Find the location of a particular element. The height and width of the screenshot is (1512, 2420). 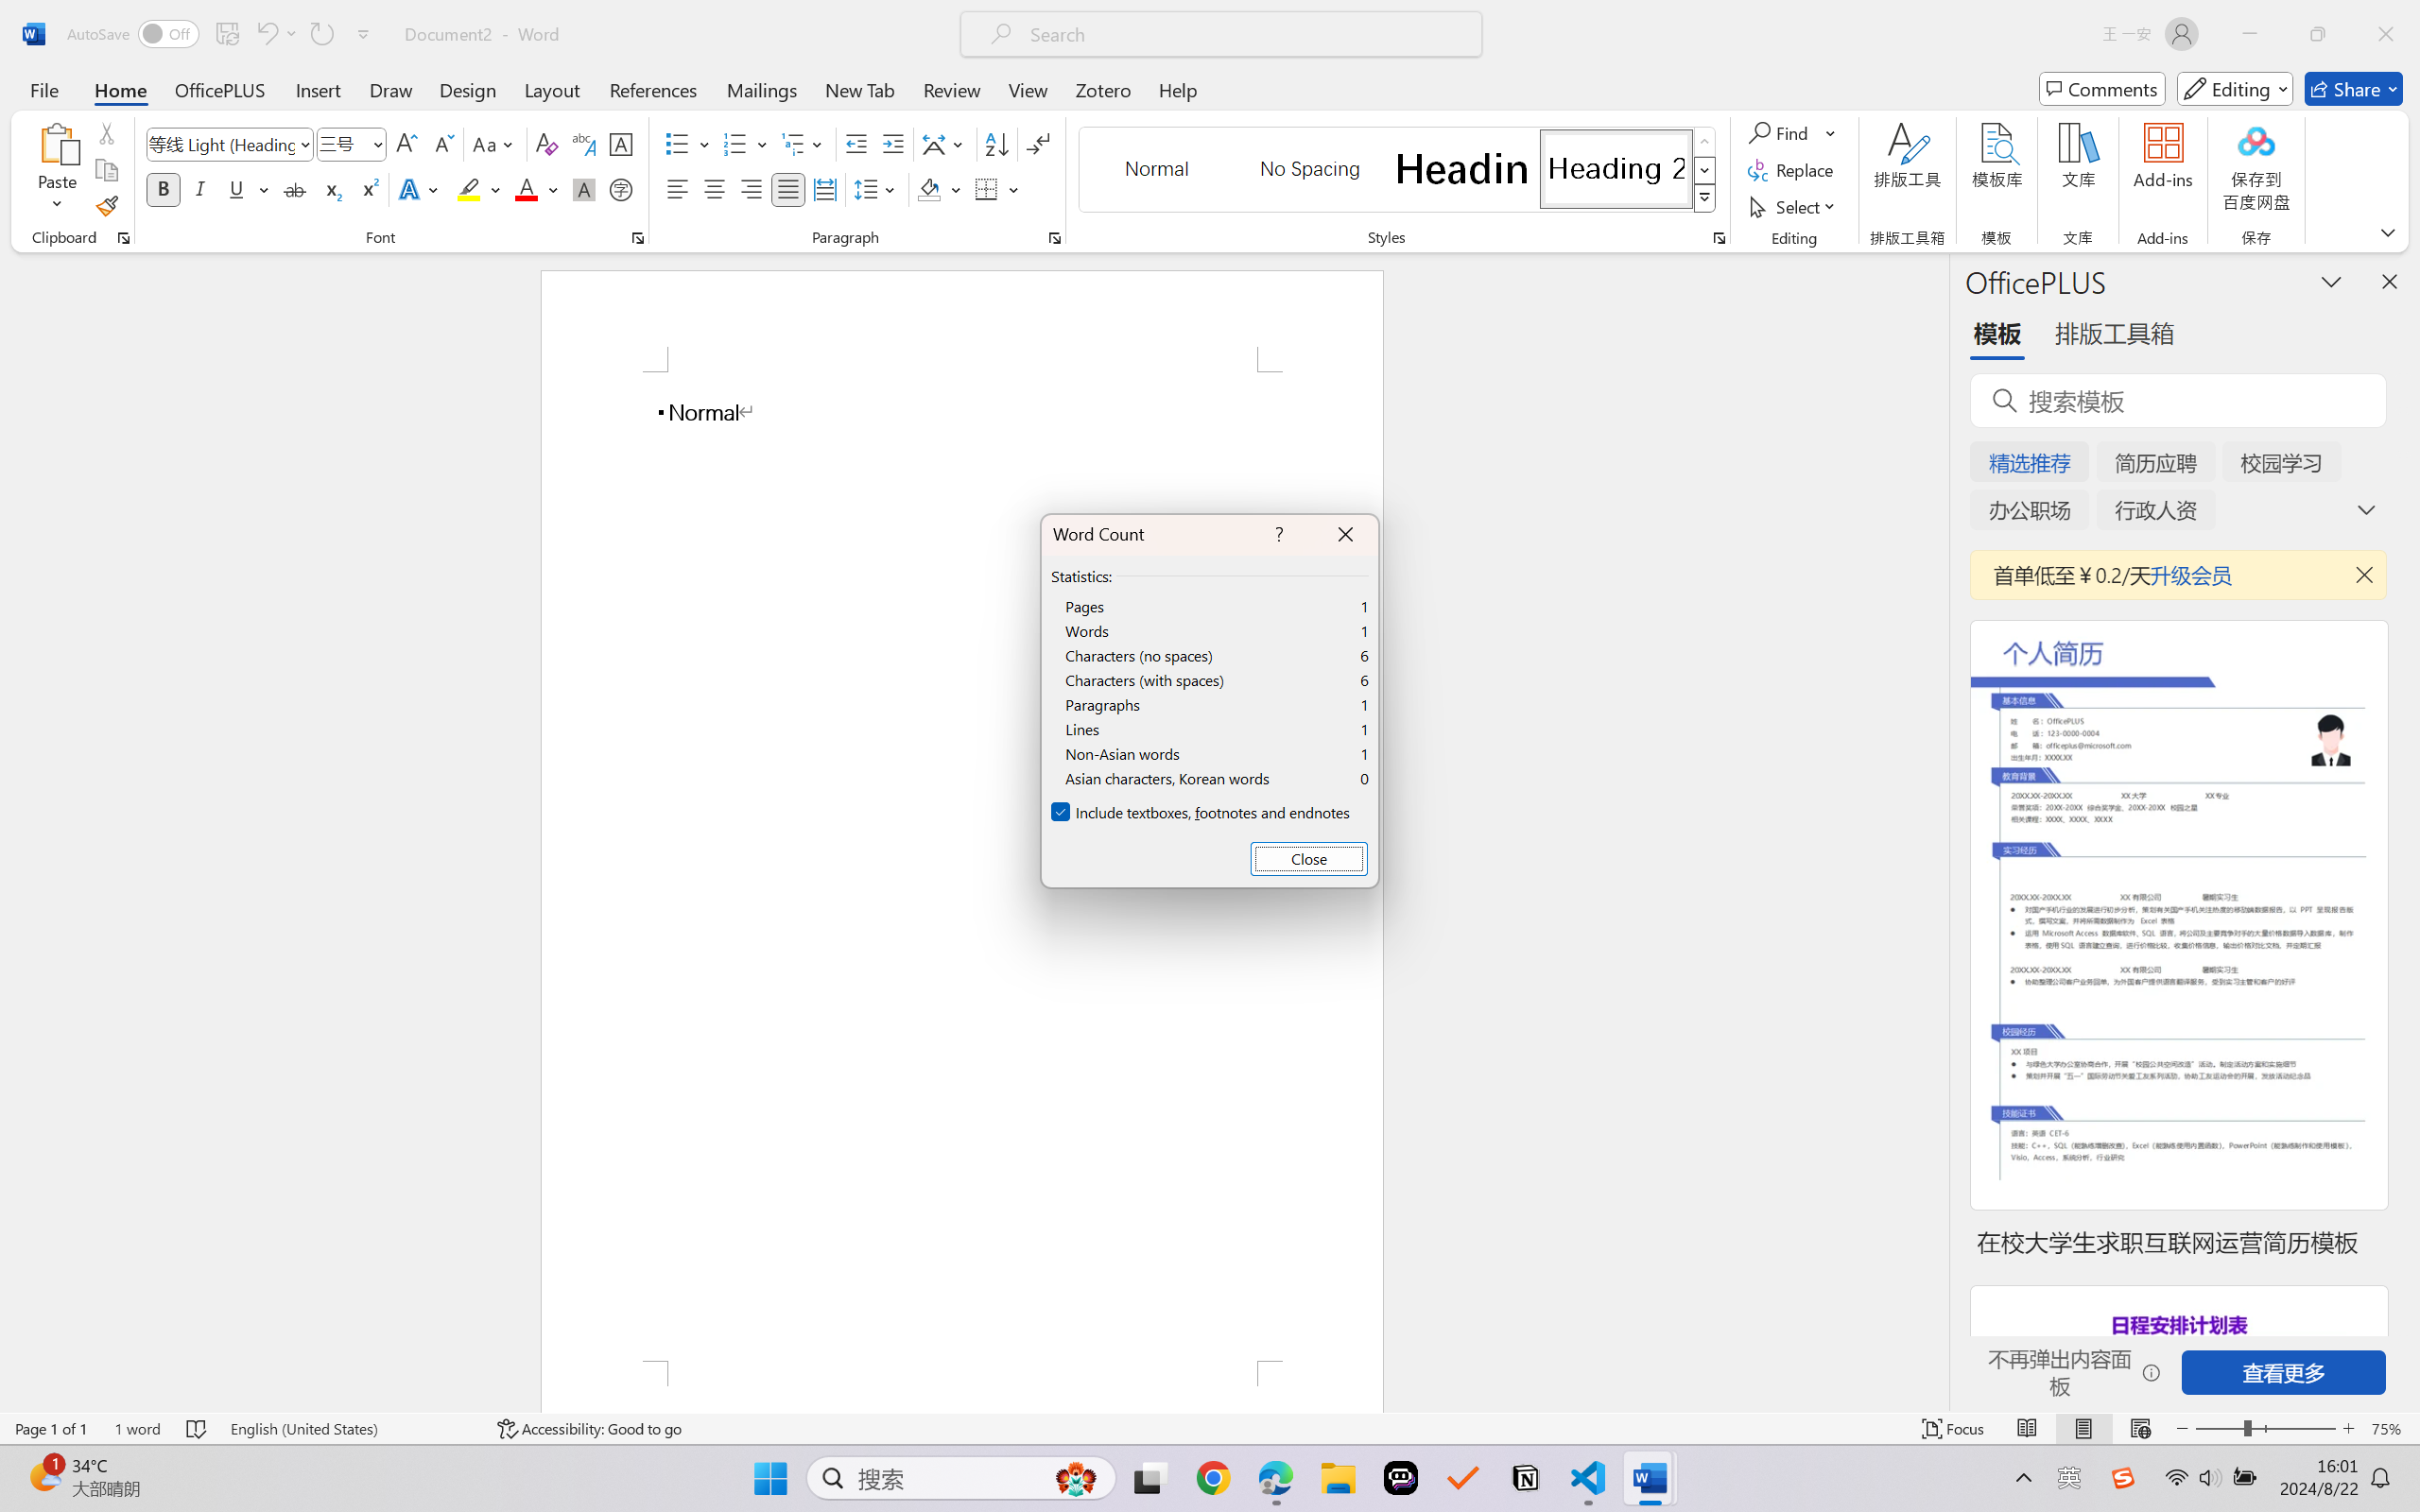

Page Number Page 1 of 1 is located at coordinates (51, 1429).